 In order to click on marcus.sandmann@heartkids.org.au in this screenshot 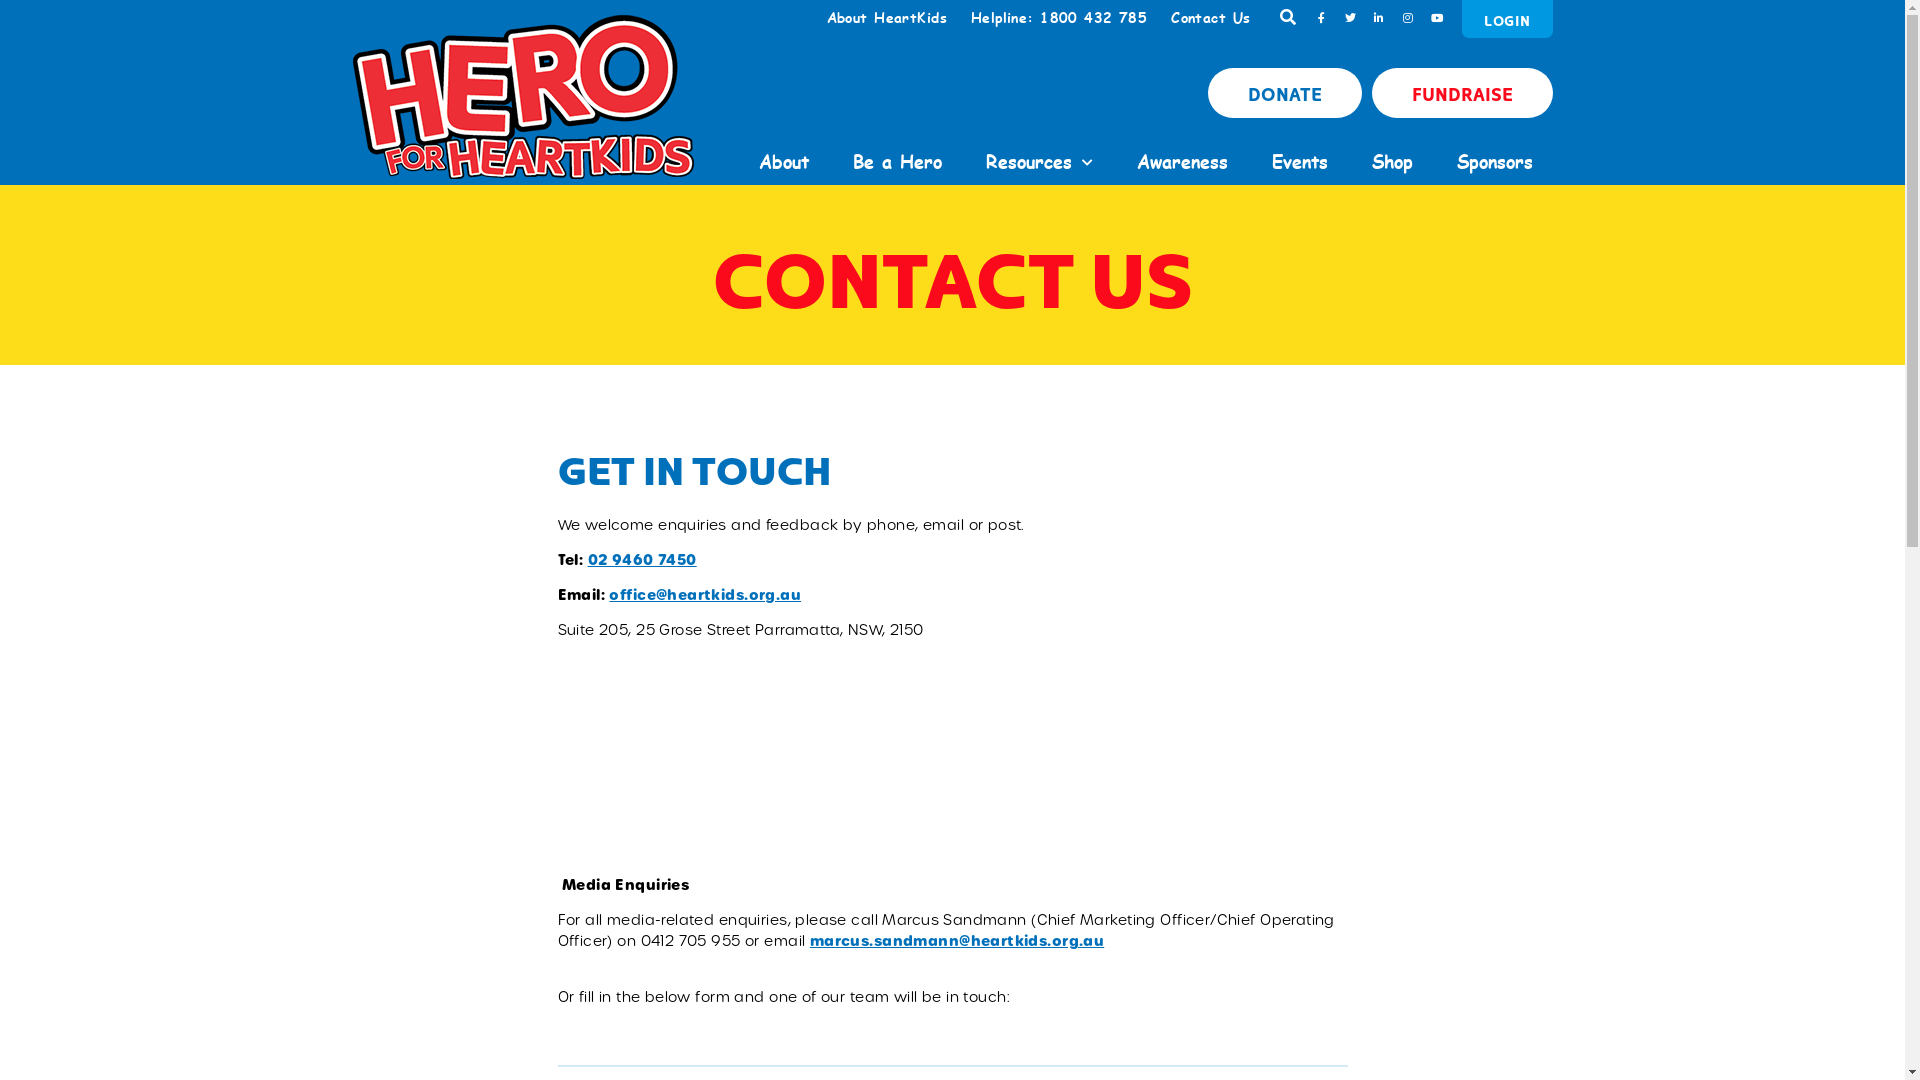, I will do `click(957, 941)`.